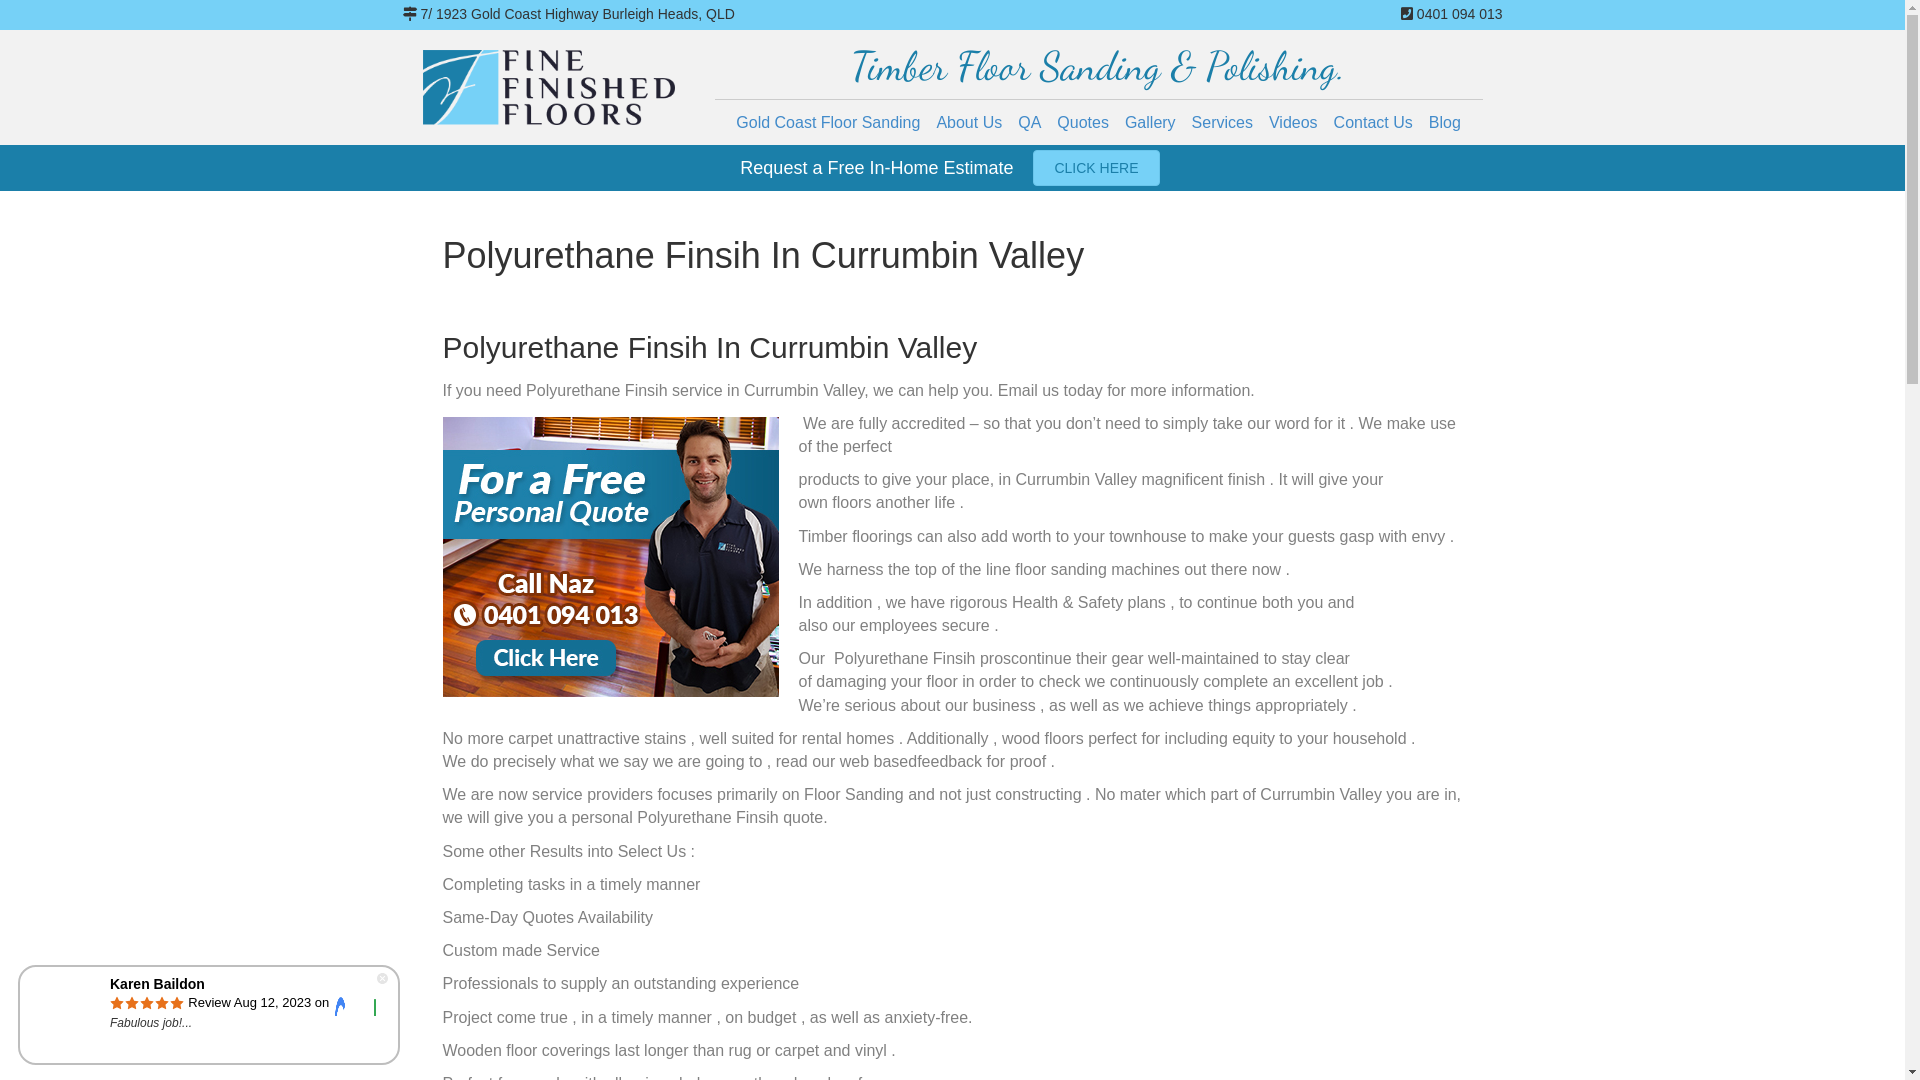  Describe the element at coordinates (1222, 123) in the screenshot. I see `Services` at that location.